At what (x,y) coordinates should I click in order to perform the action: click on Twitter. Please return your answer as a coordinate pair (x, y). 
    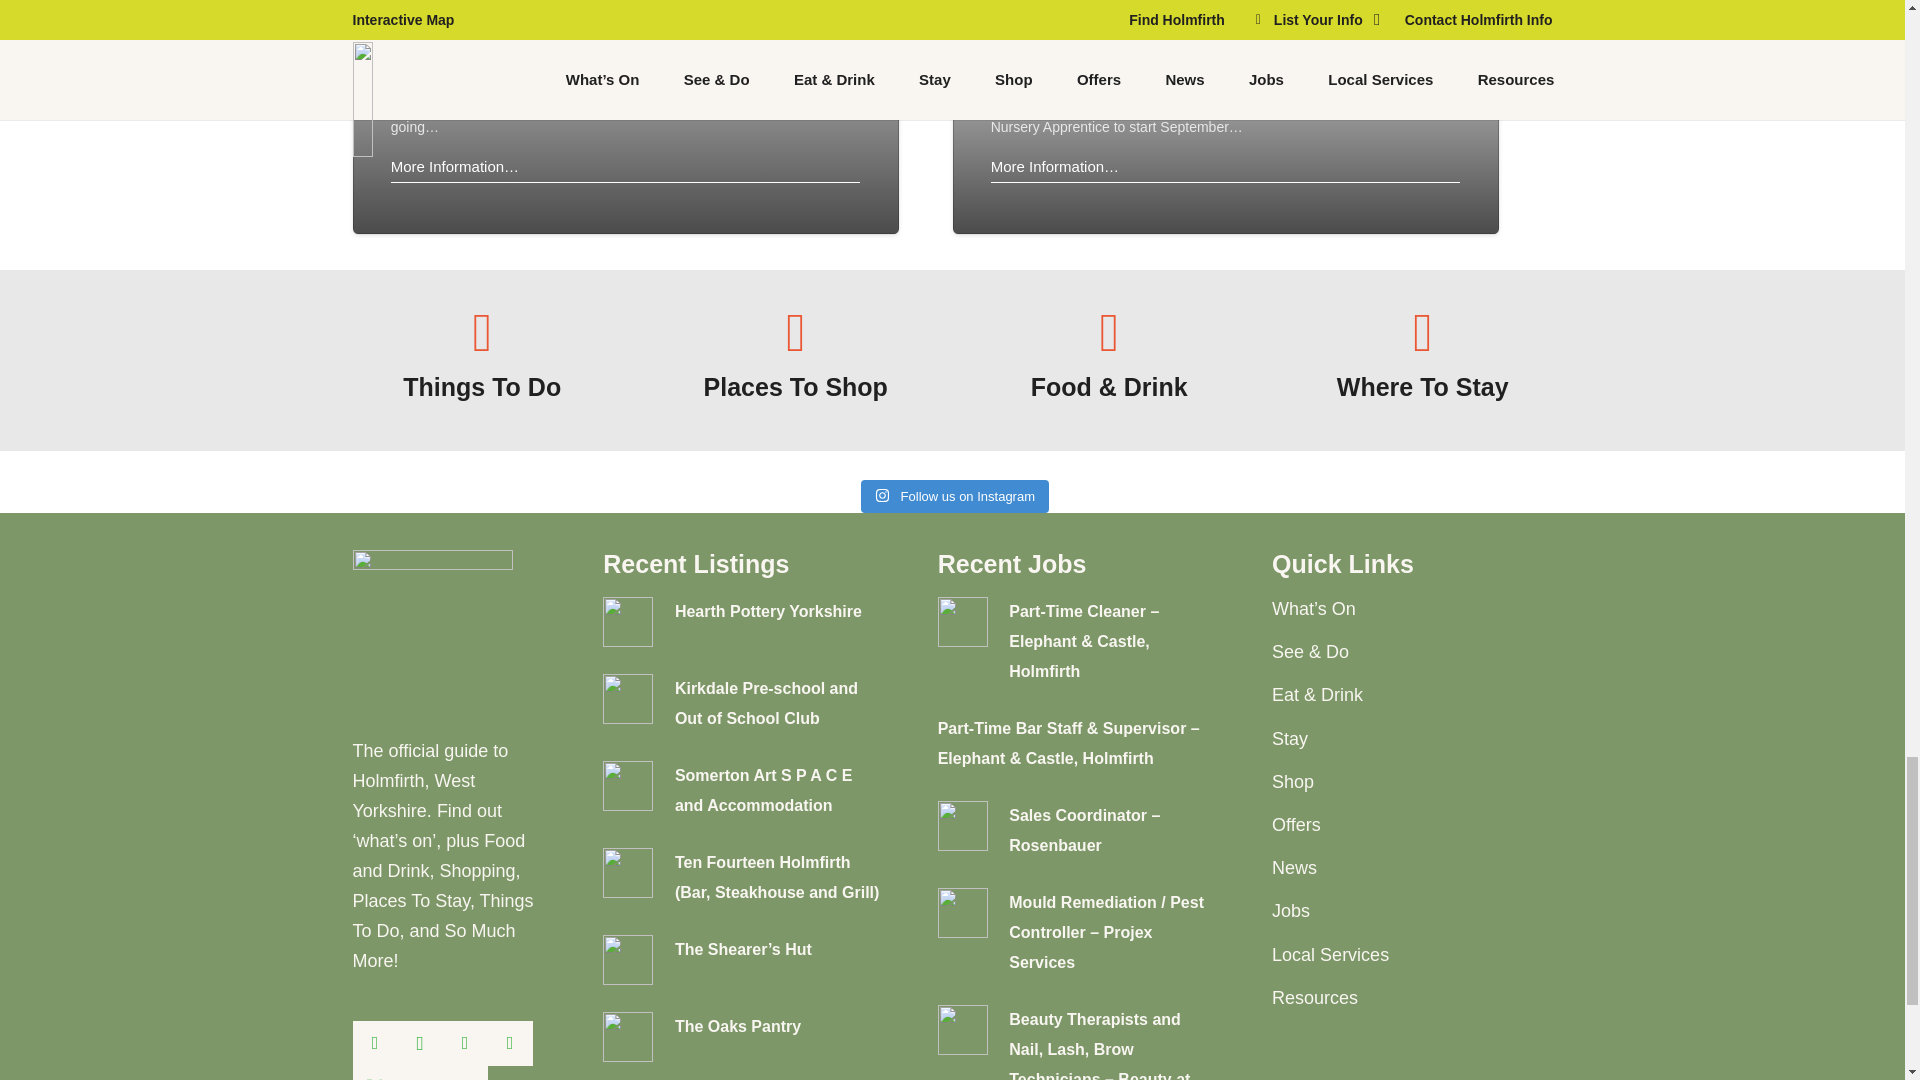
    Looking at the image, I should click on (374, 1072).